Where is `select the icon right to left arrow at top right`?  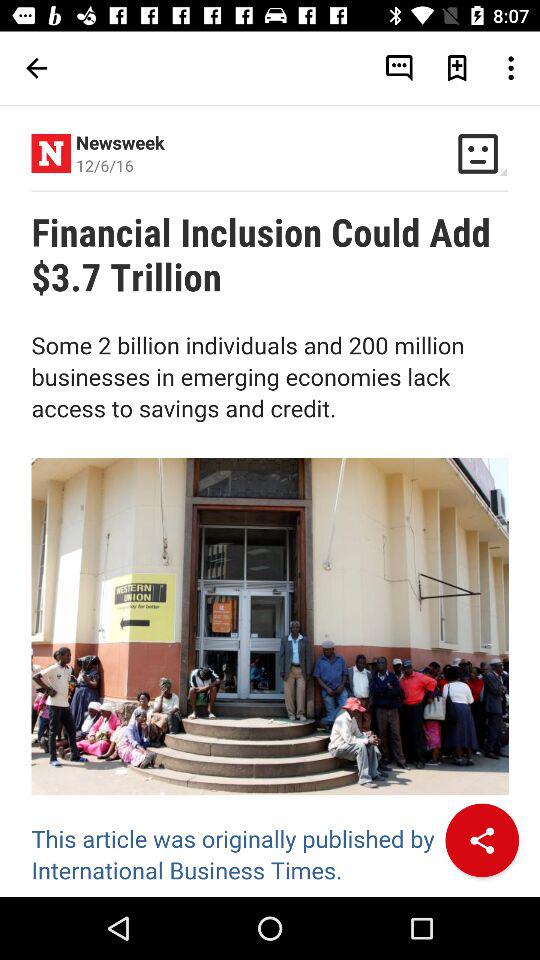
select the icon right to left arrow at top right is located at coordinates (399, 68).